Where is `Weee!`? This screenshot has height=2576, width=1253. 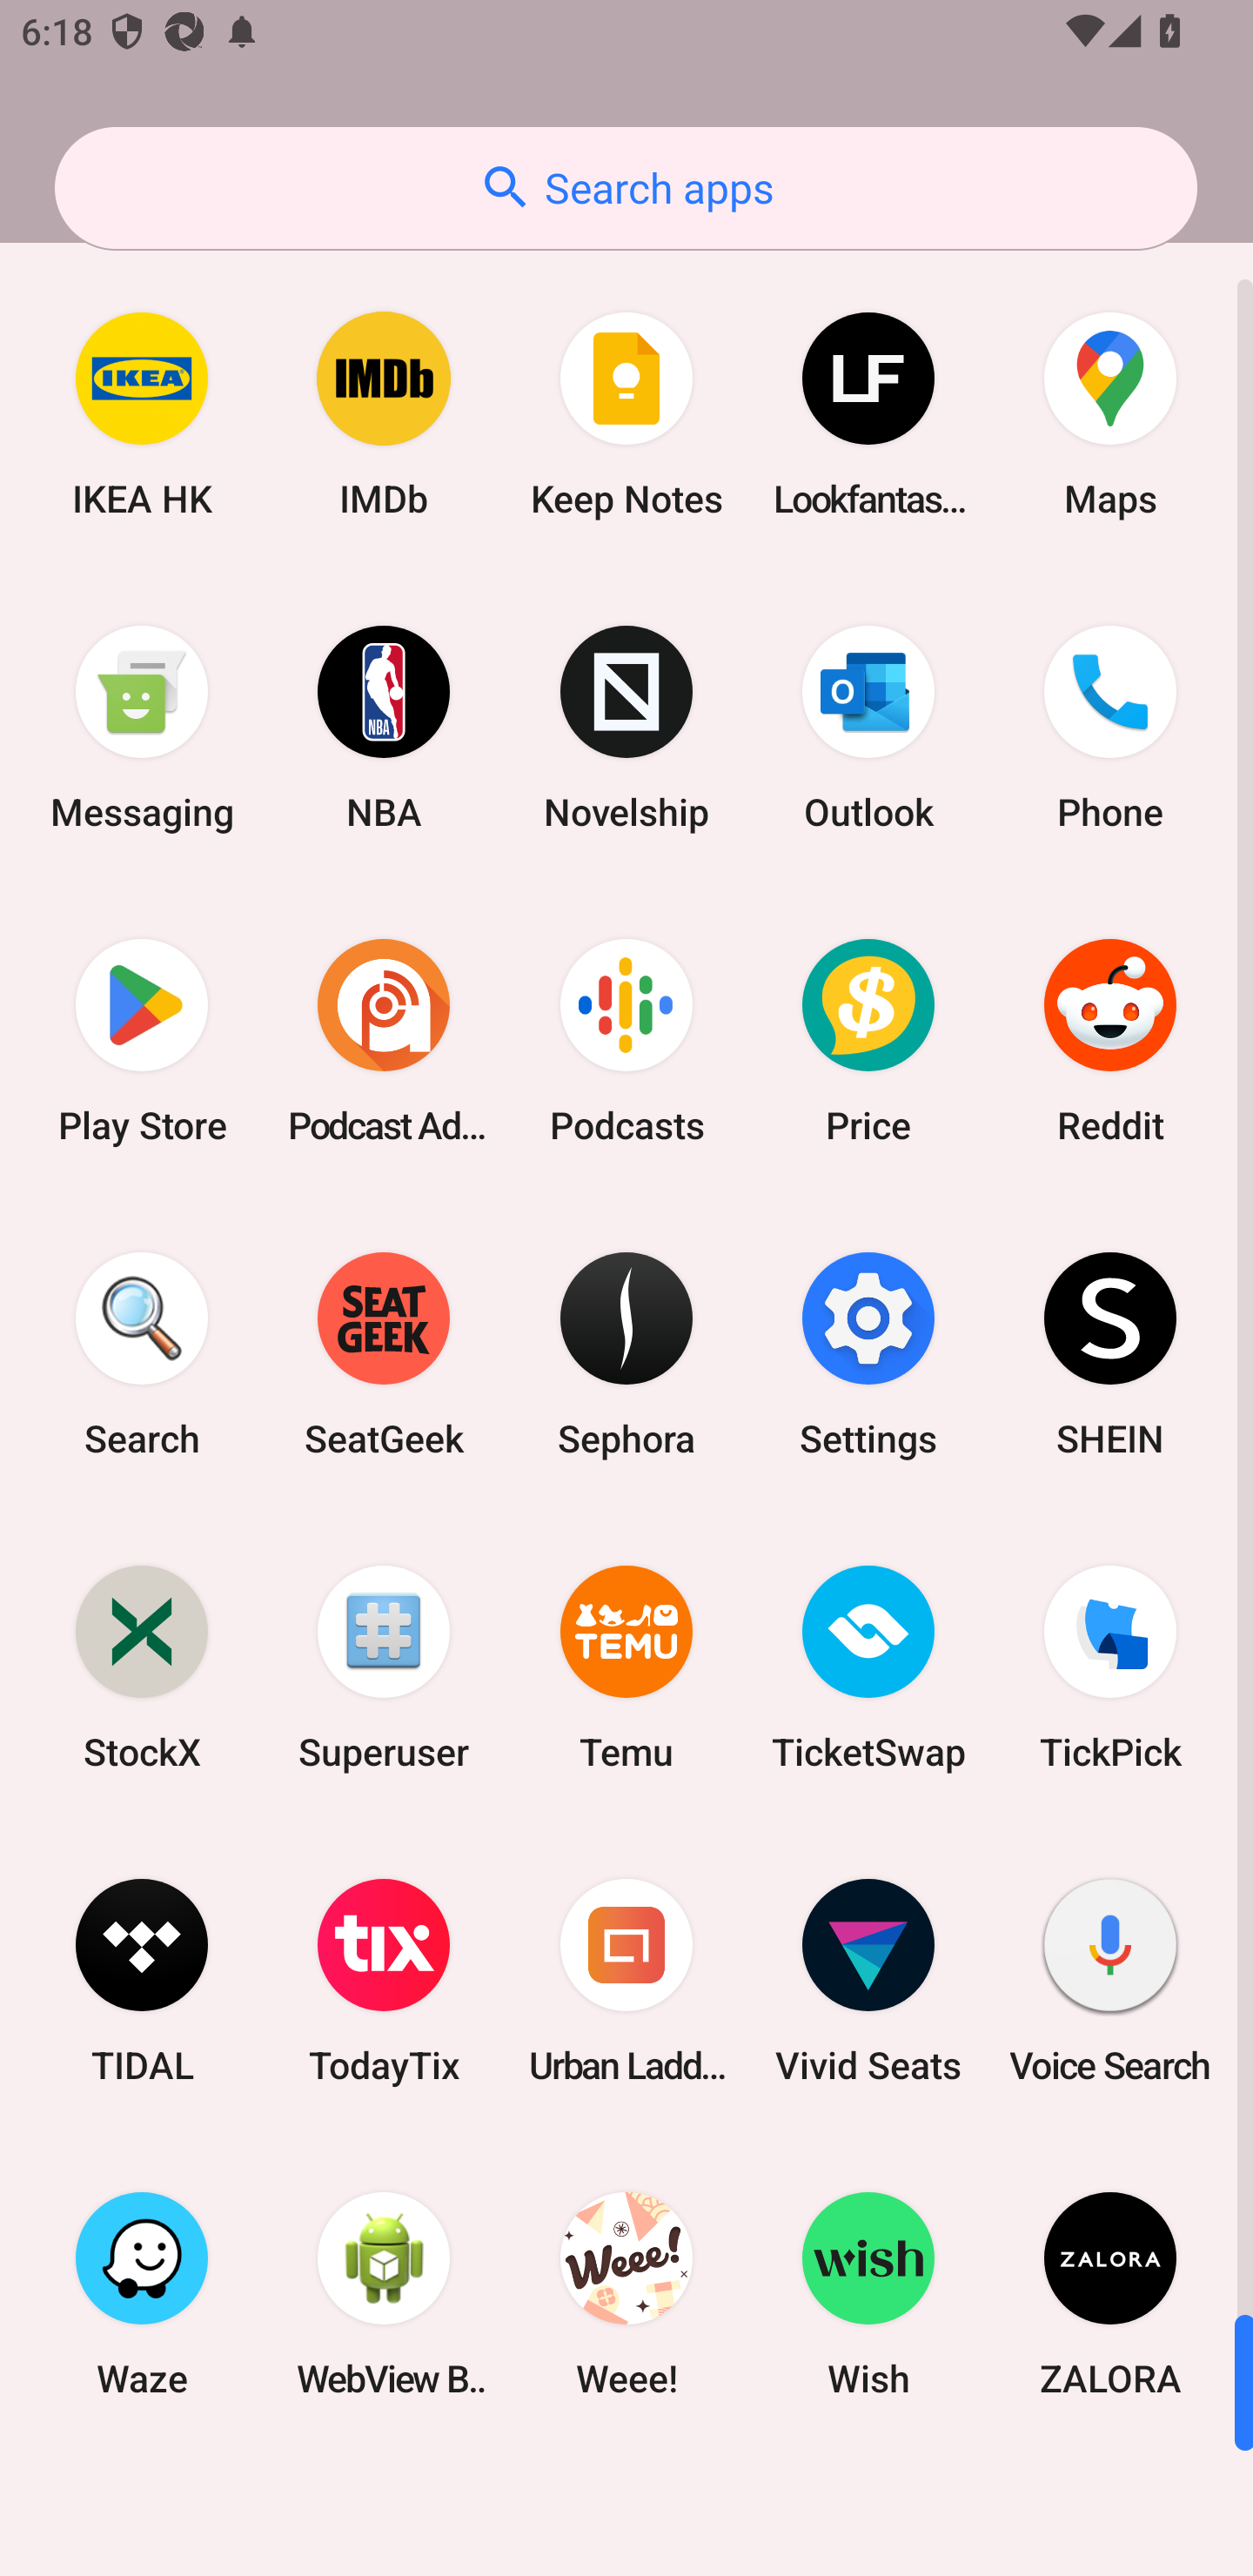 Weee! is located at coordinates (626, 2293).